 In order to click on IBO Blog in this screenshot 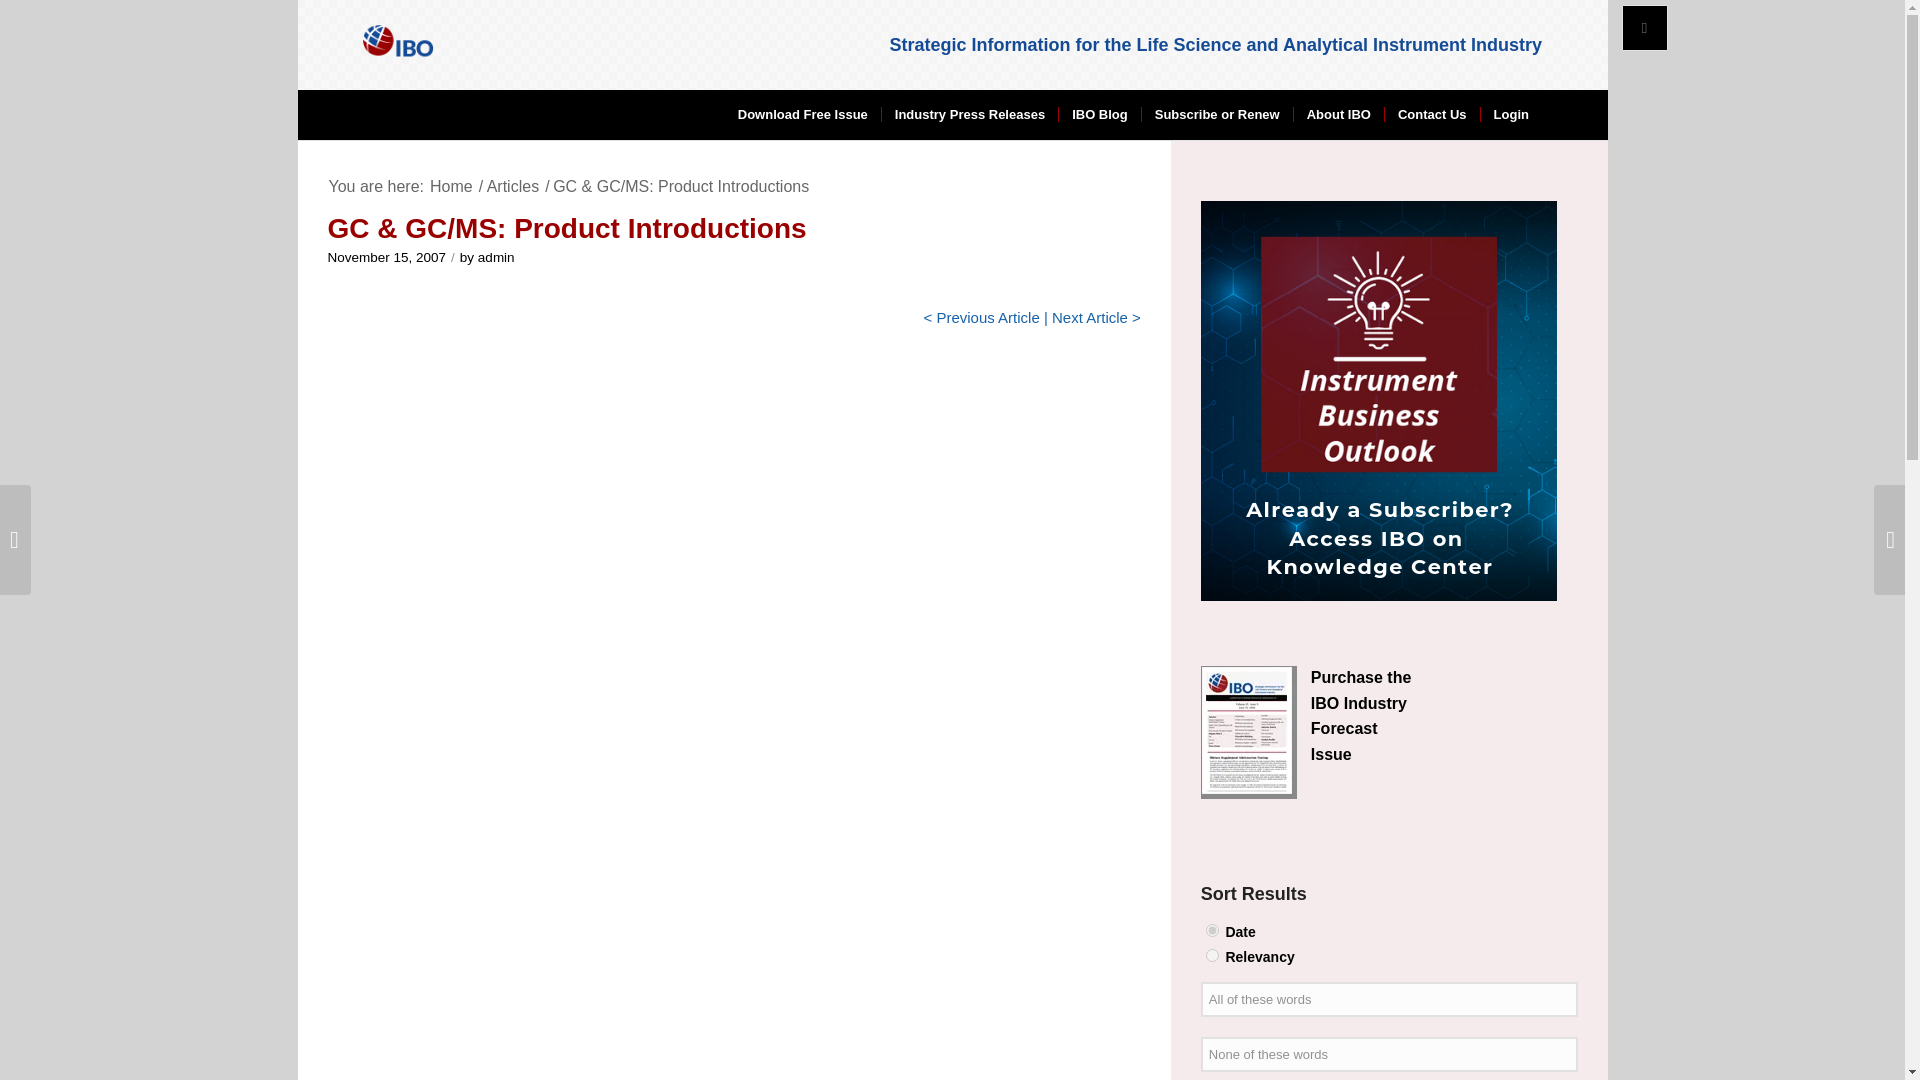, I will do `click(1098, 114)`.